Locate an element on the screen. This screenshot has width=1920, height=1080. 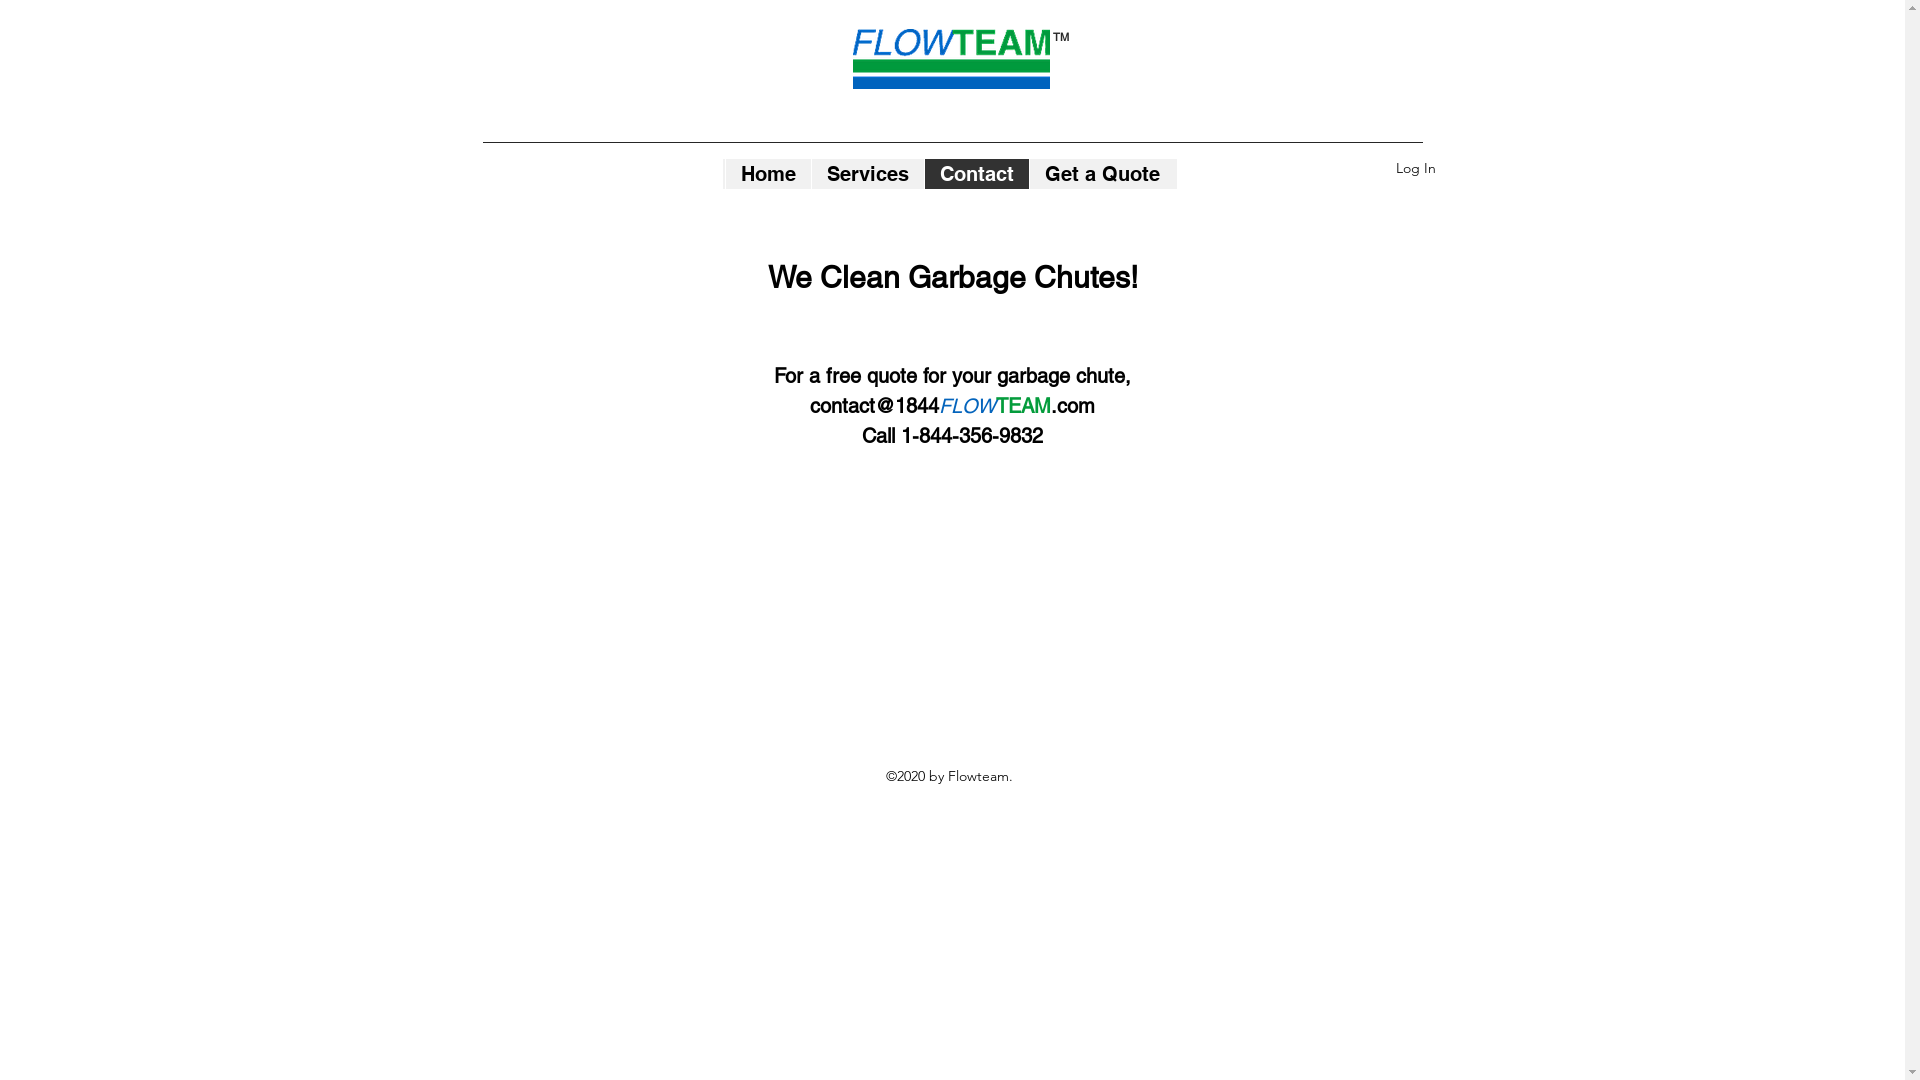
Log In is located at coordinates (1416, 168).